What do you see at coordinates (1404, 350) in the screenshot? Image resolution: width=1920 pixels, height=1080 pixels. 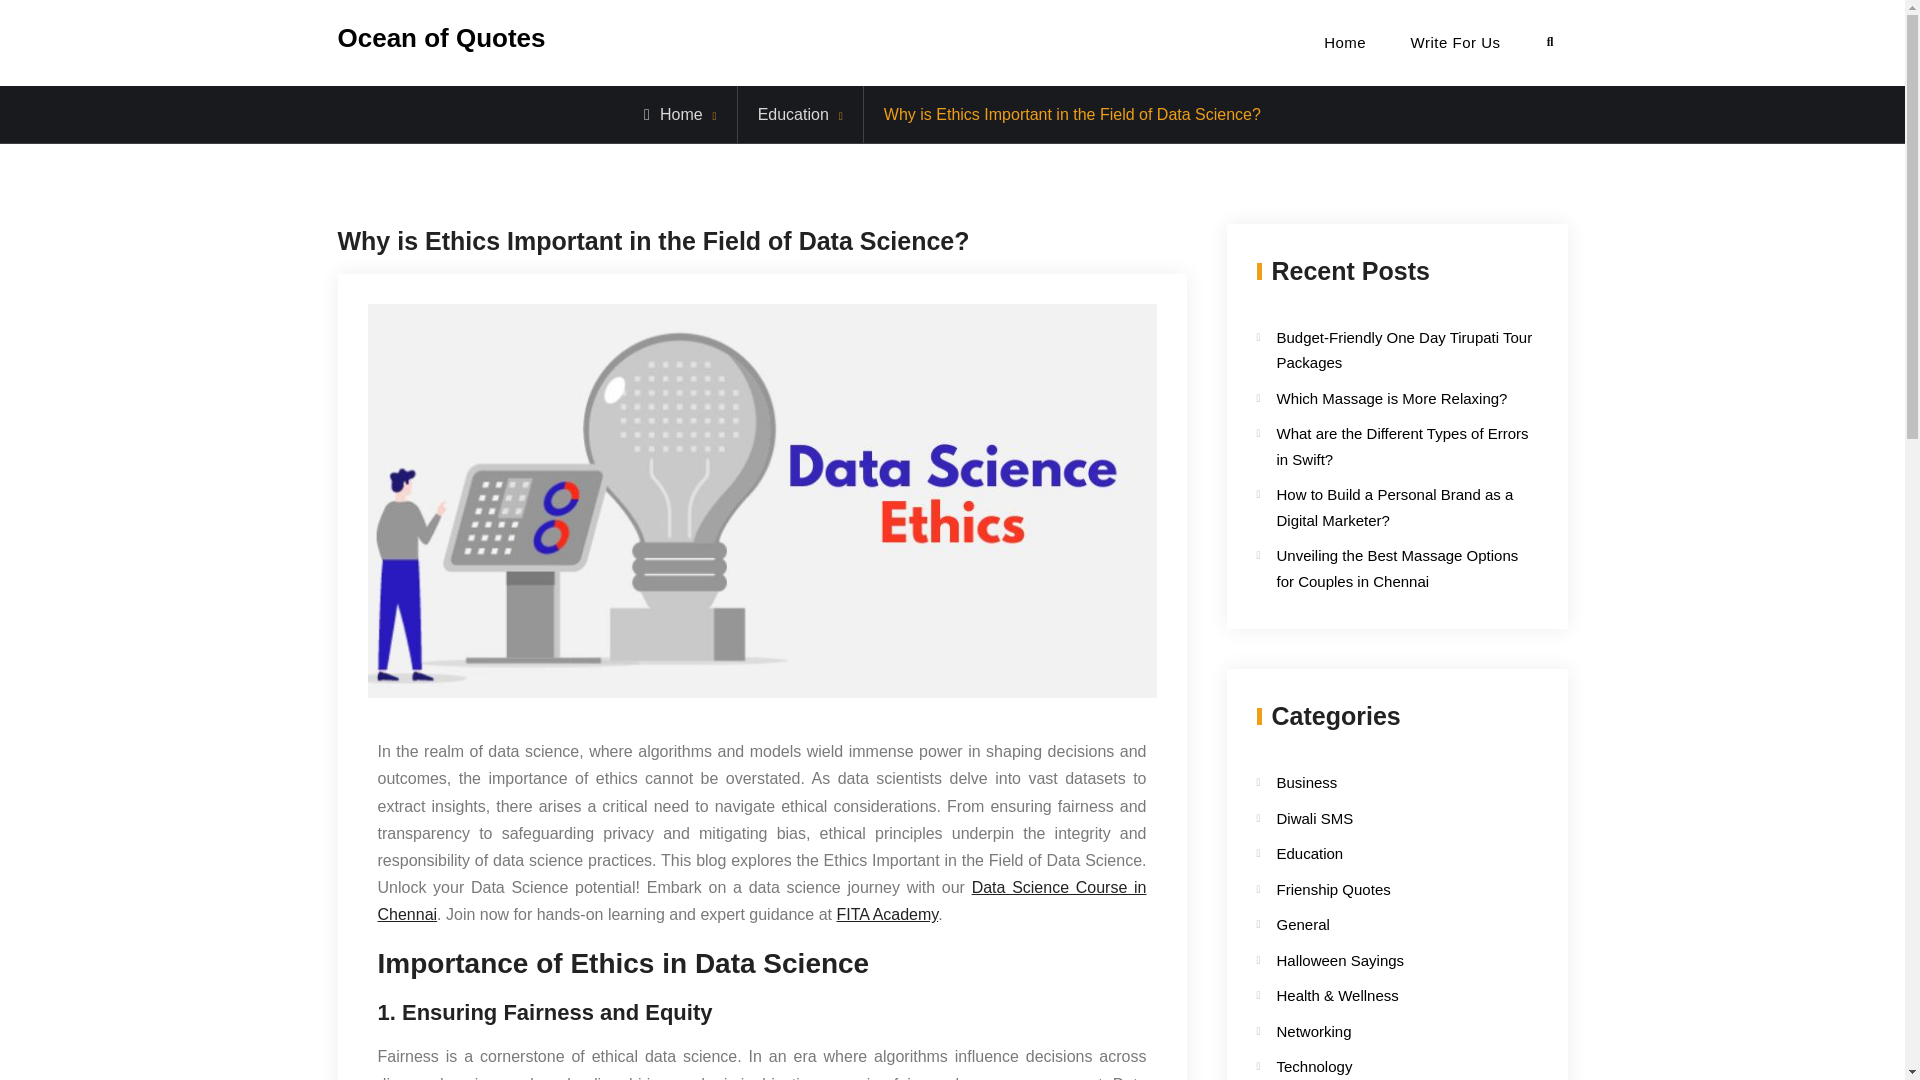 I see `Budget-Friendly One Day Tirupati Tour Packages` at bounding box center [1404, 350].